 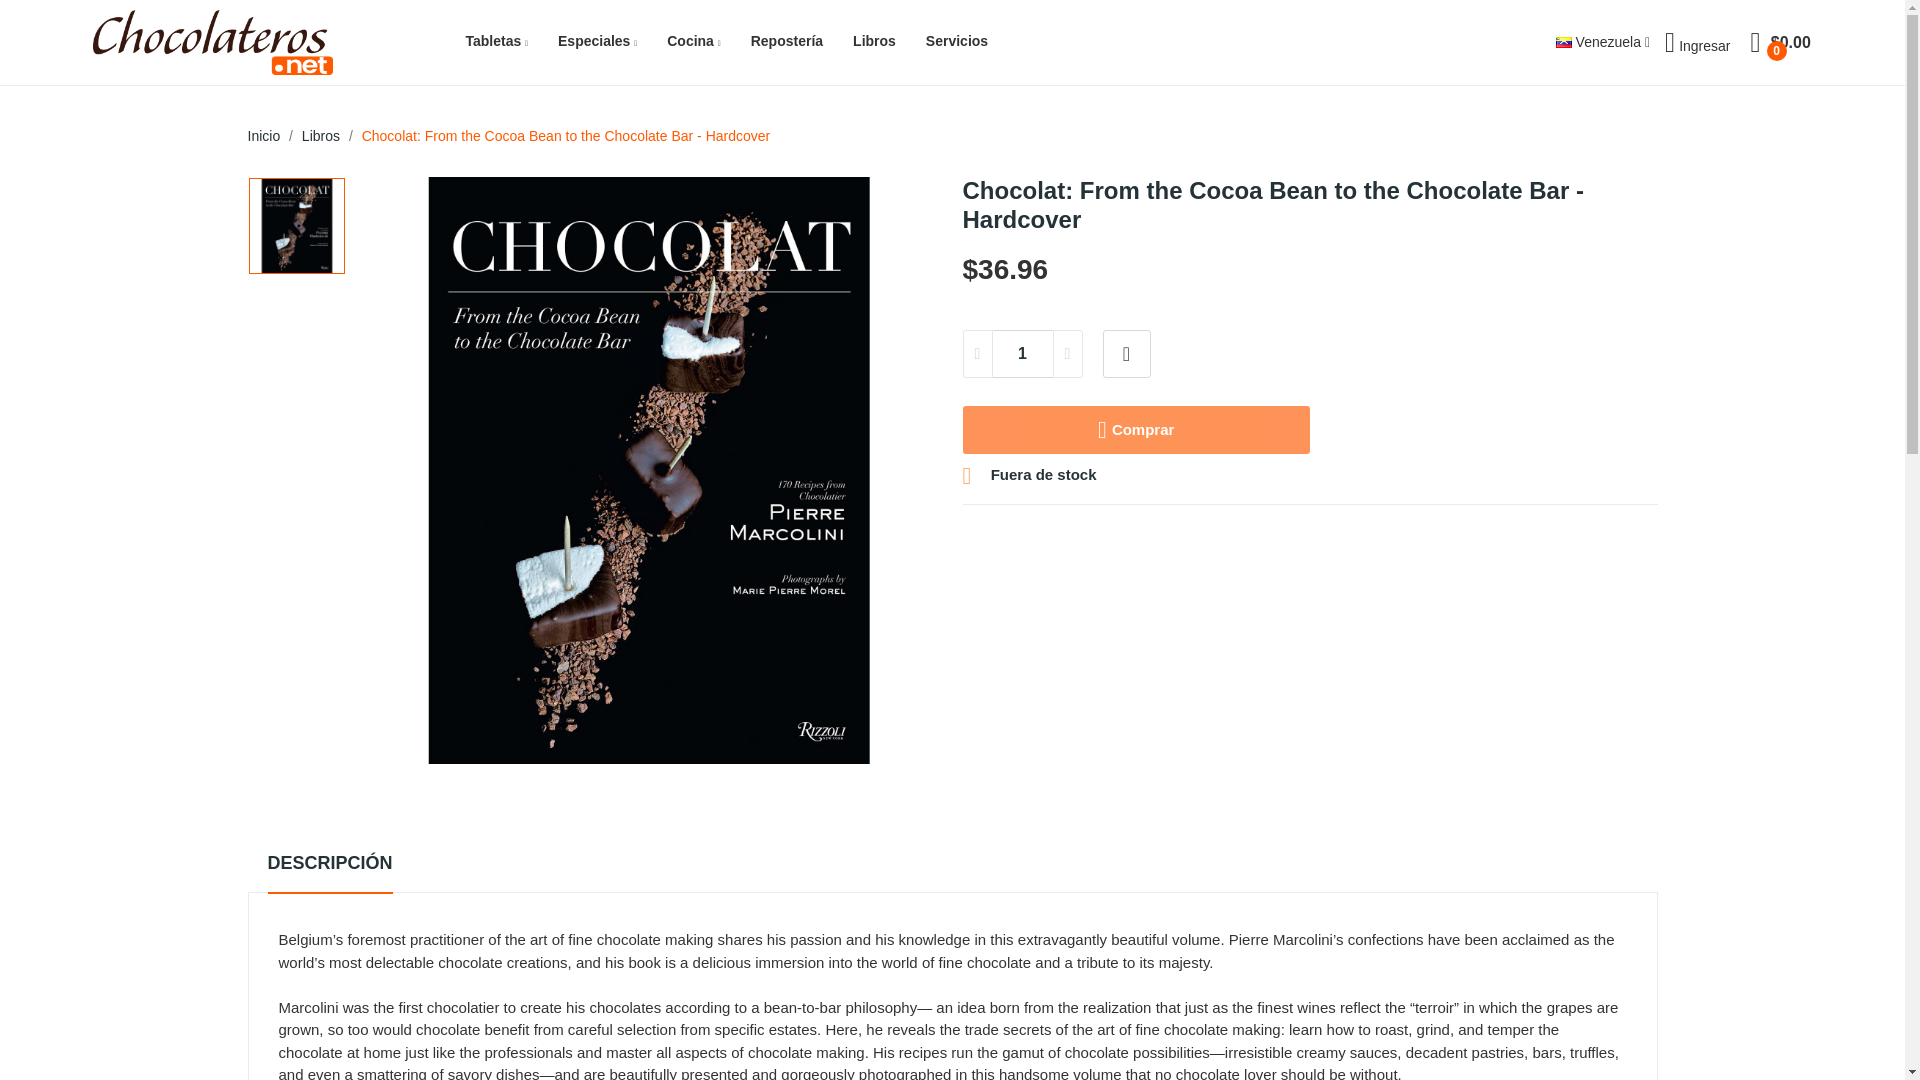 I want to click on Tabletas, so click(x=496, y=42).